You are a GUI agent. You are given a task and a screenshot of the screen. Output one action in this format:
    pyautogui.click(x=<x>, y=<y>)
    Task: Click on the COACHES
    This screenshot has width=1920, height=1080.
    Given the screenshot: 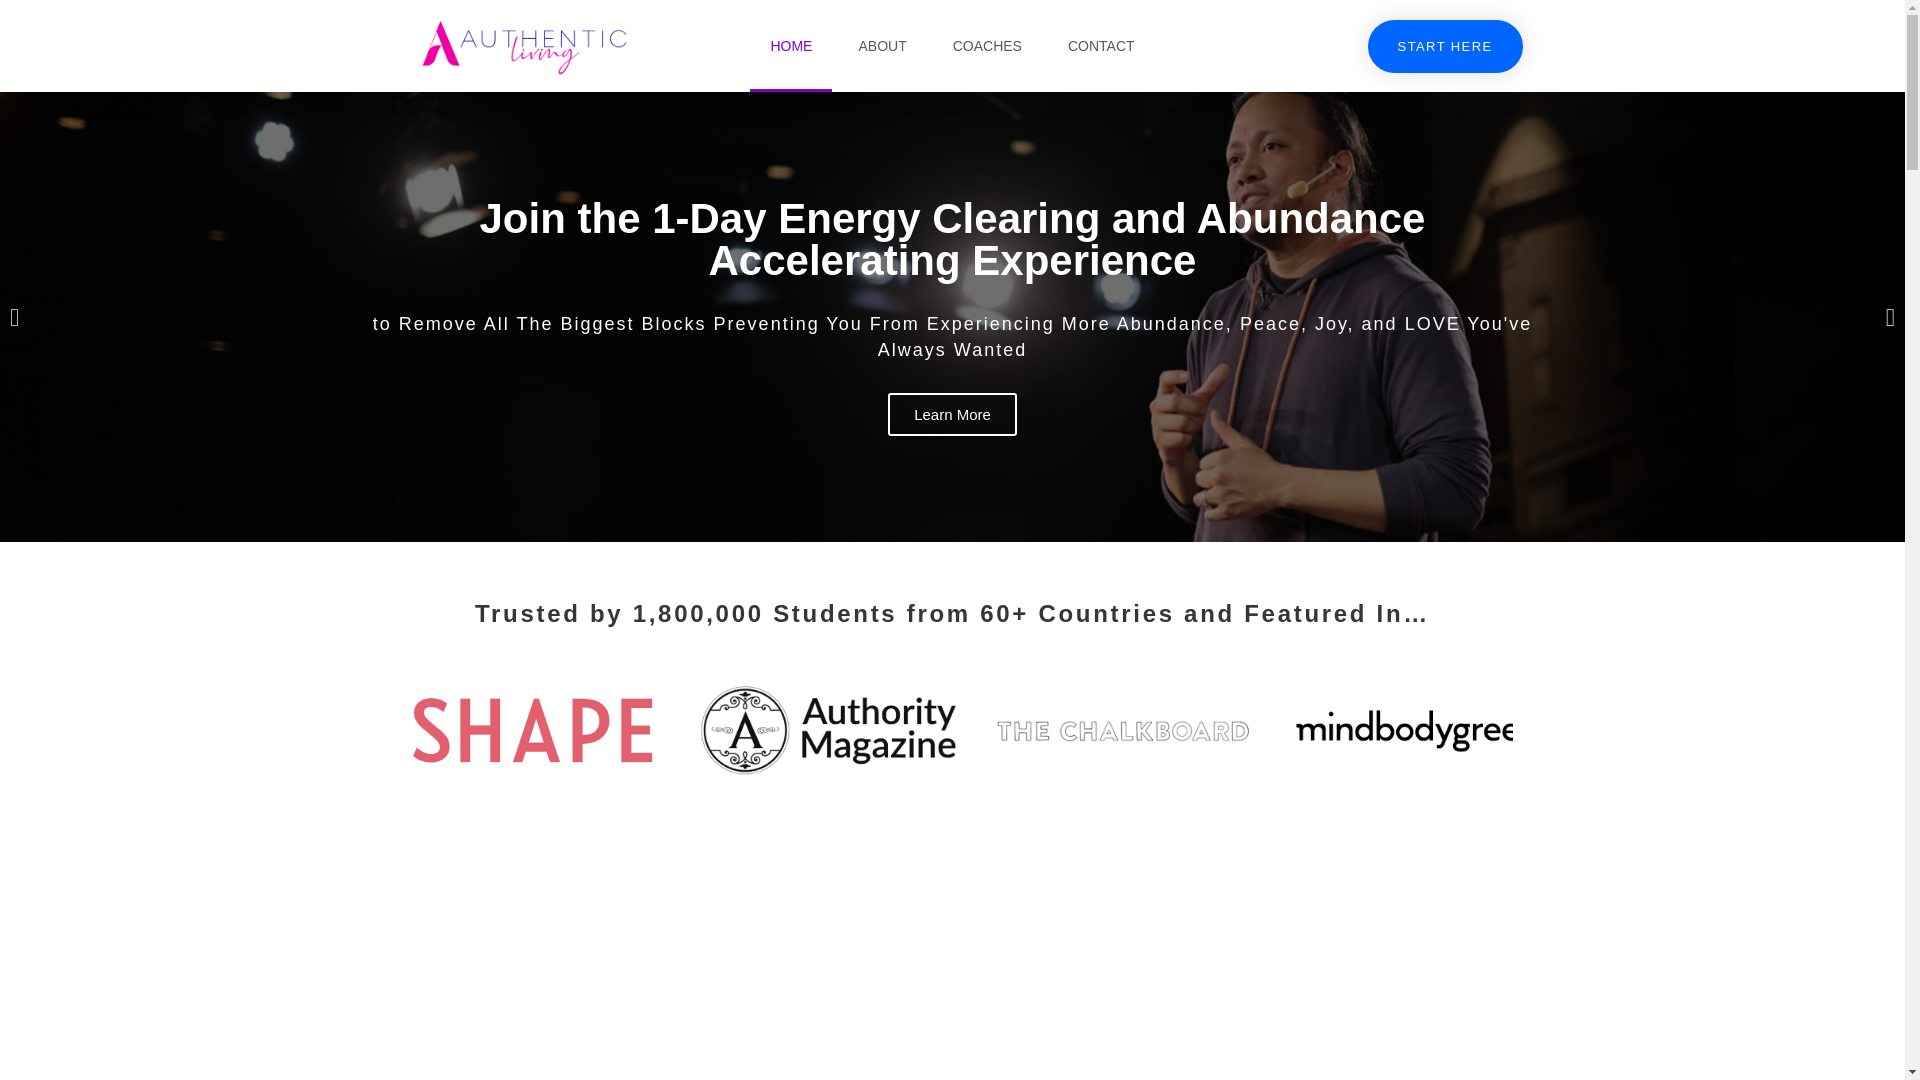 What is the action you would take?
    pyautogui.click(x=988, y=46)
    